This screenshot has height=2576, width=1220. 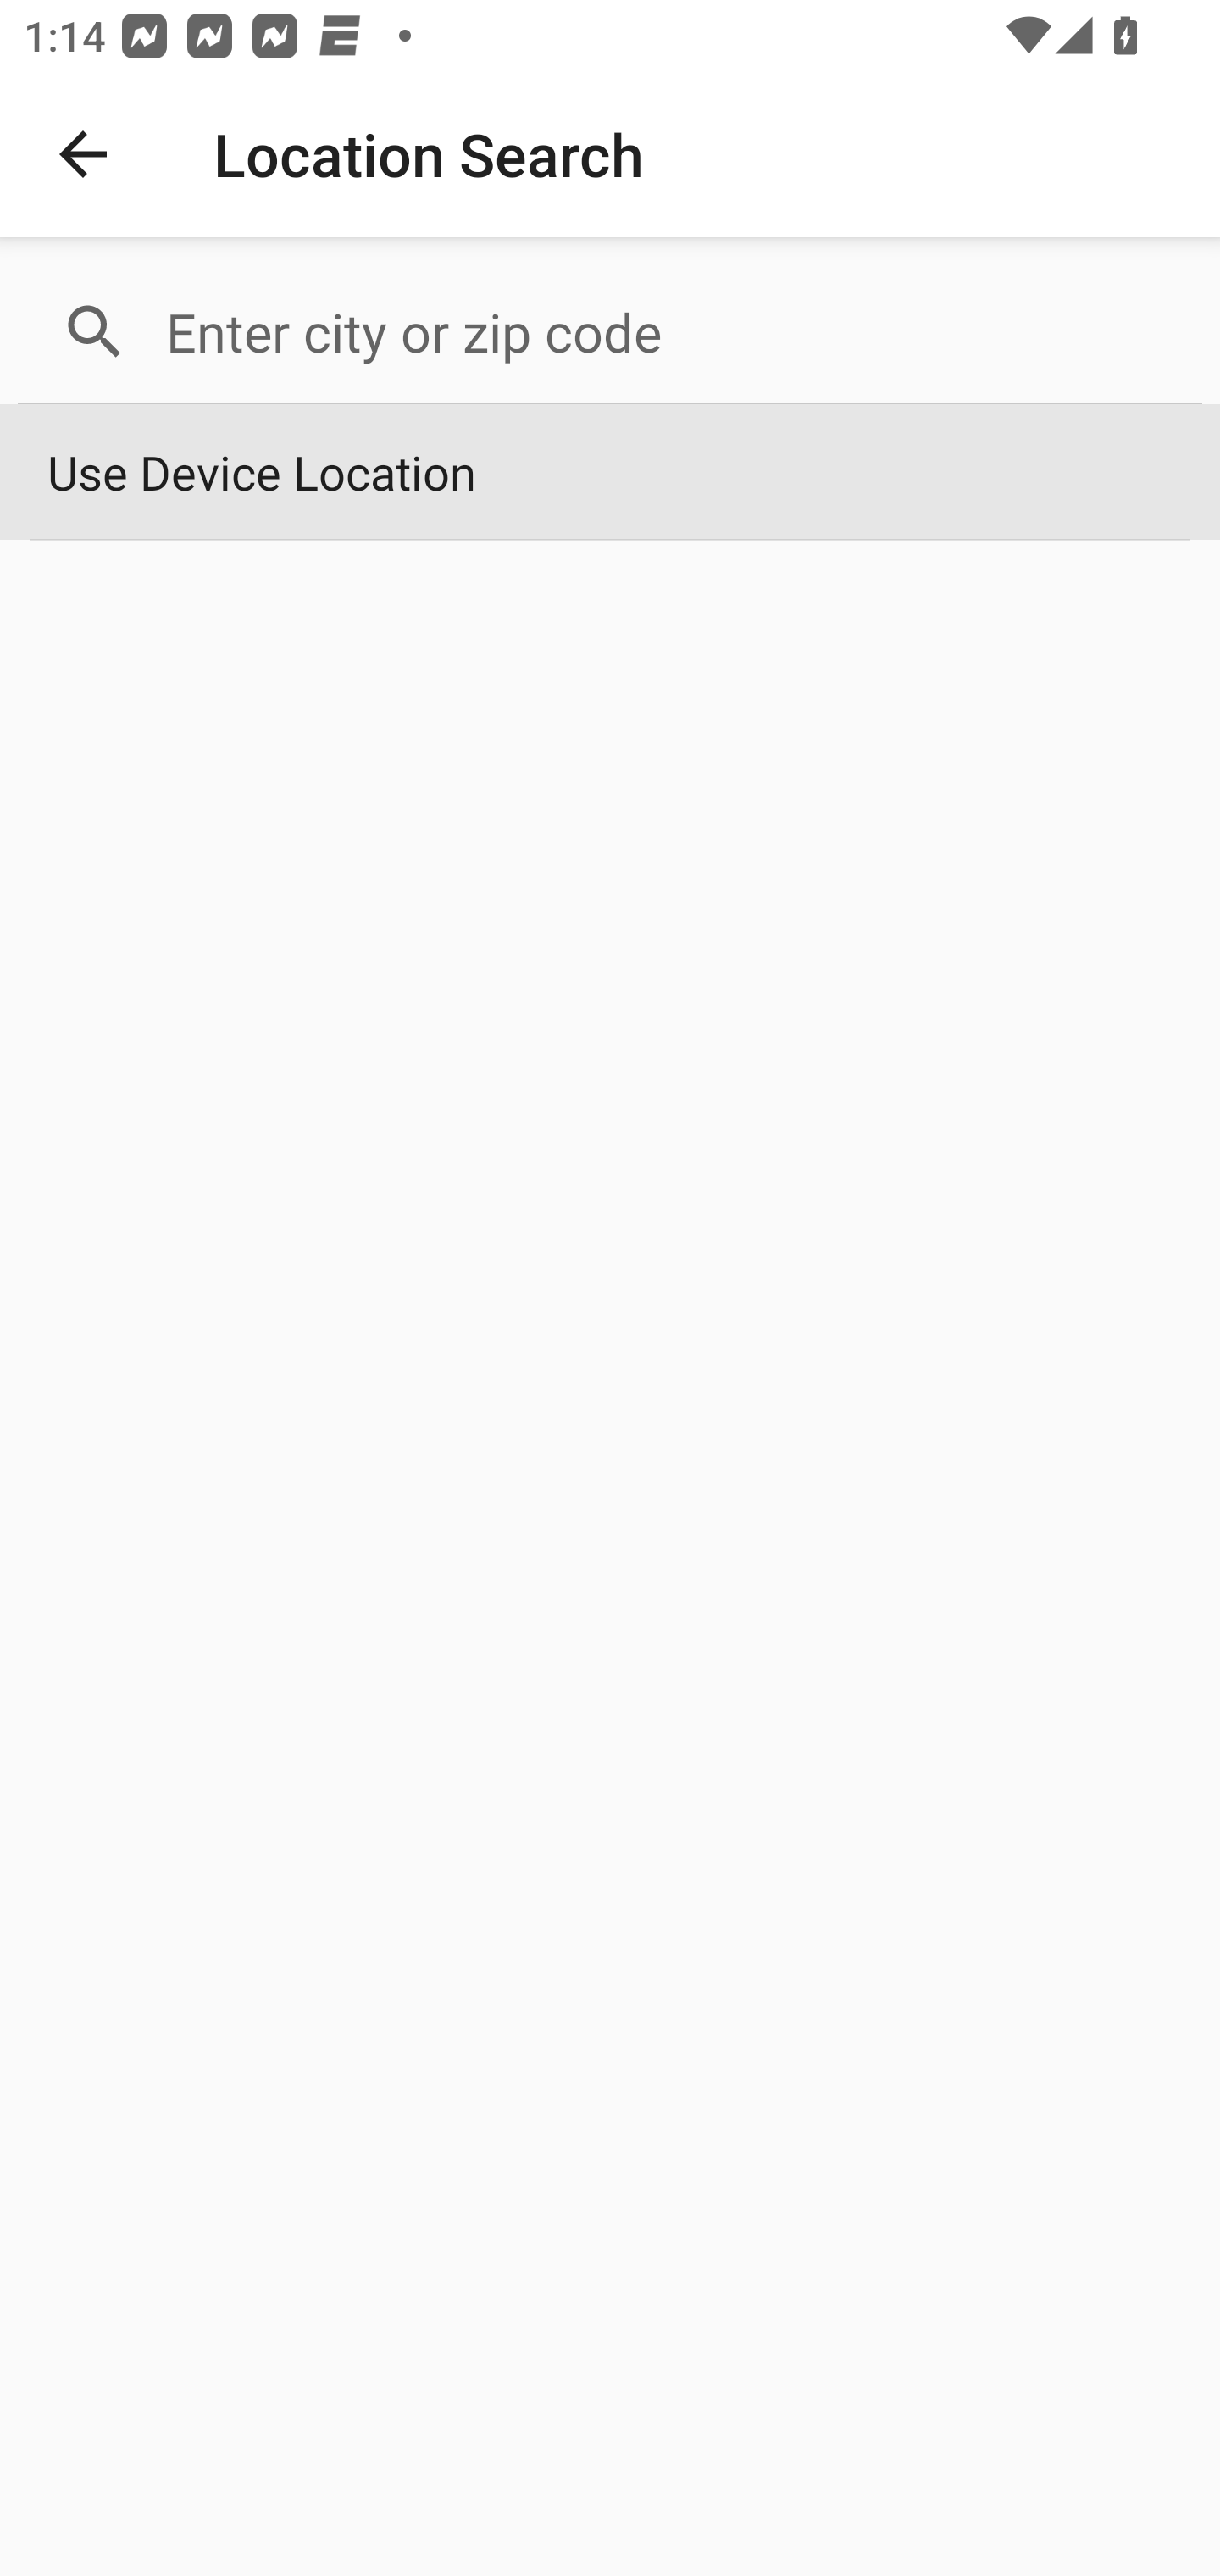 I want to click on Navigate up, so click(x=83, y=154).